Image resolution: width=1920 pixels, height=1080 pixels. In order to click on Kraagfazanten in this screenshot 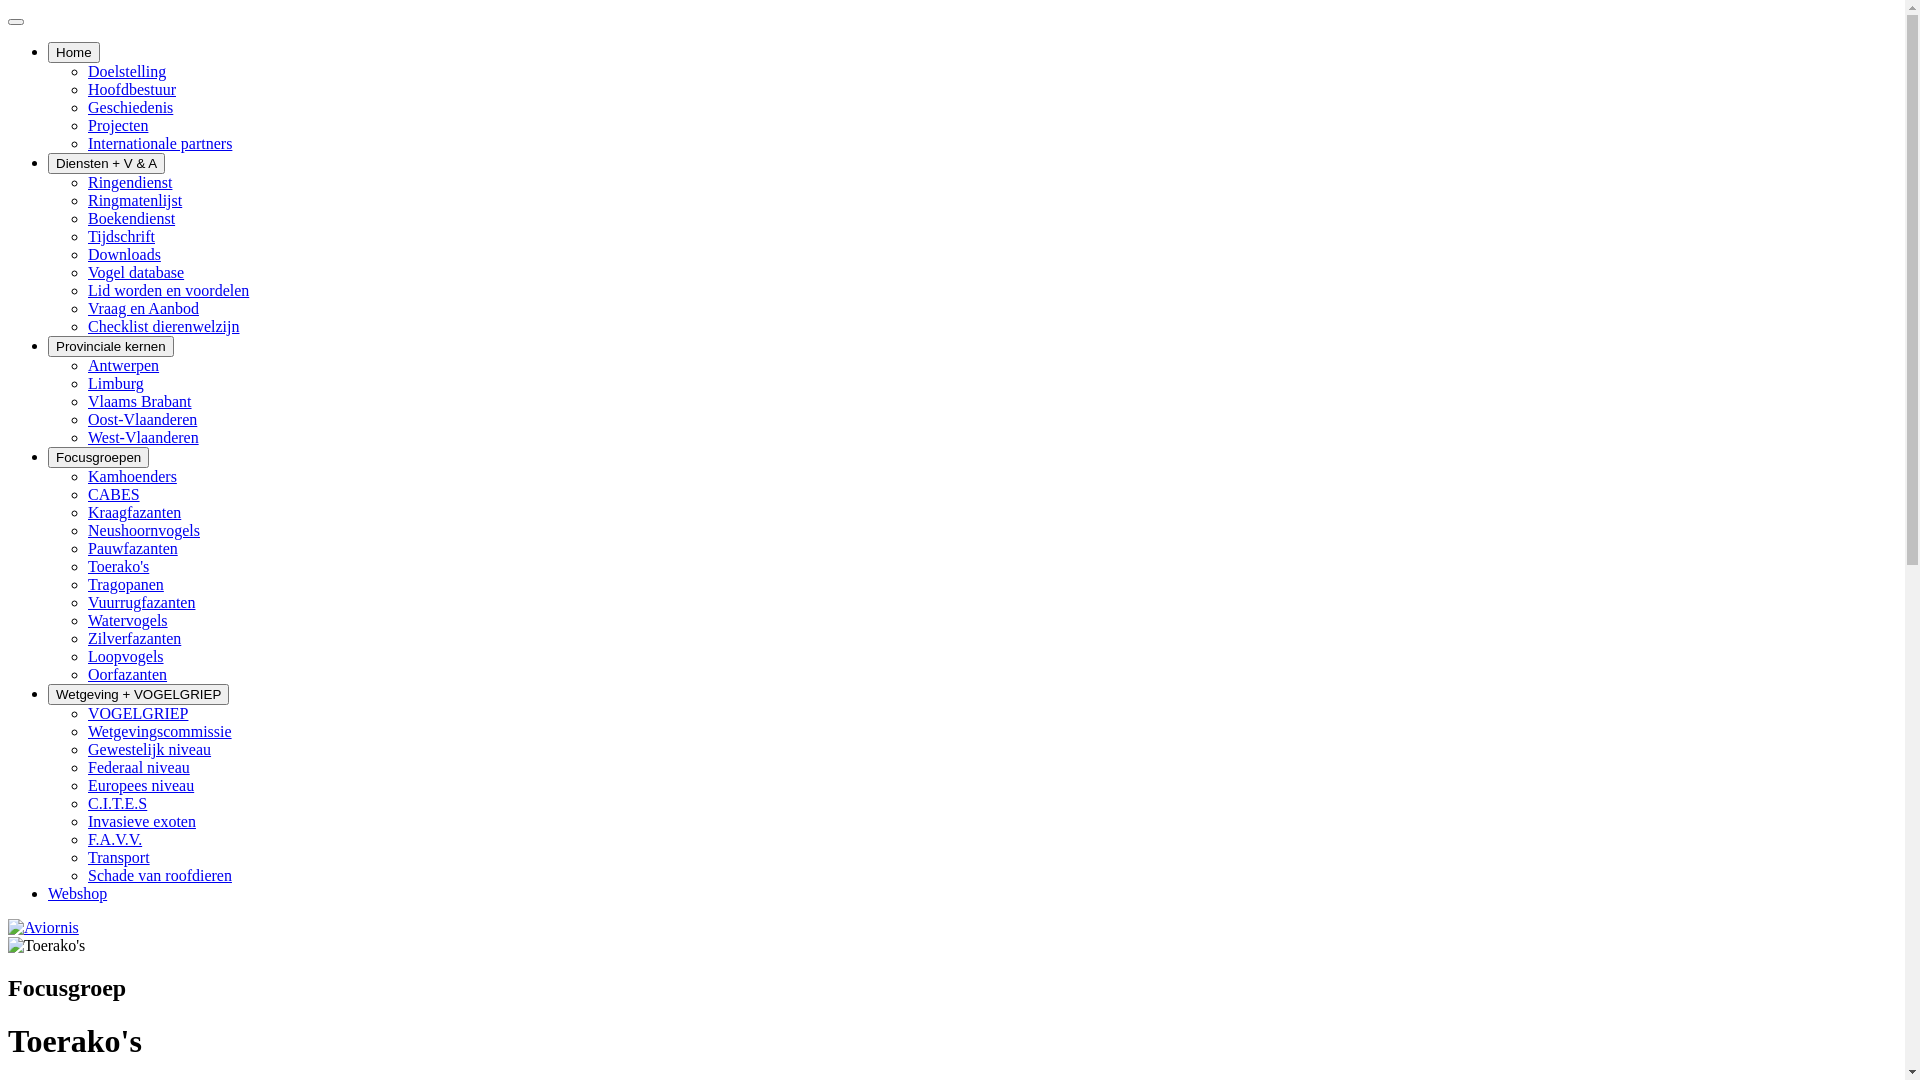, I will do `click(134, 512)`.